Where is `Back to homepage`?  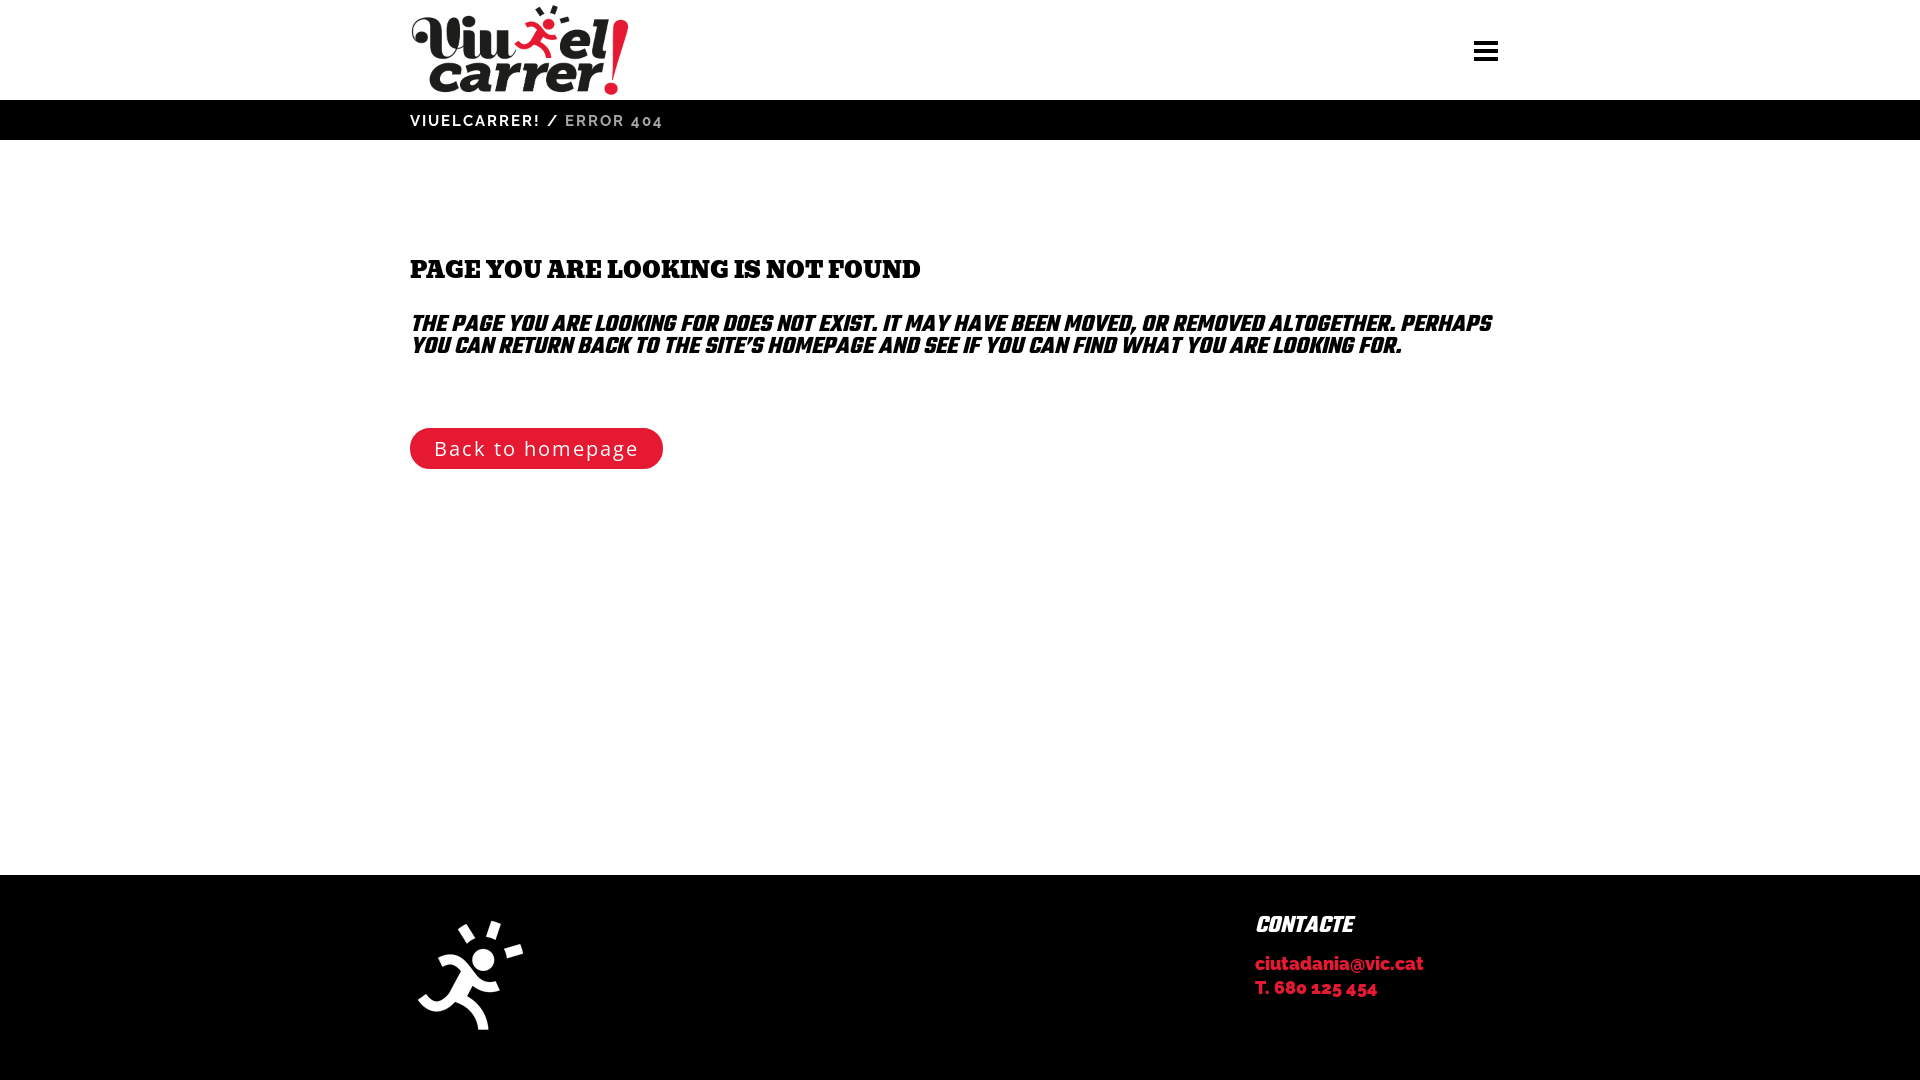
Back to homepage is located at coordinates (536, 448).